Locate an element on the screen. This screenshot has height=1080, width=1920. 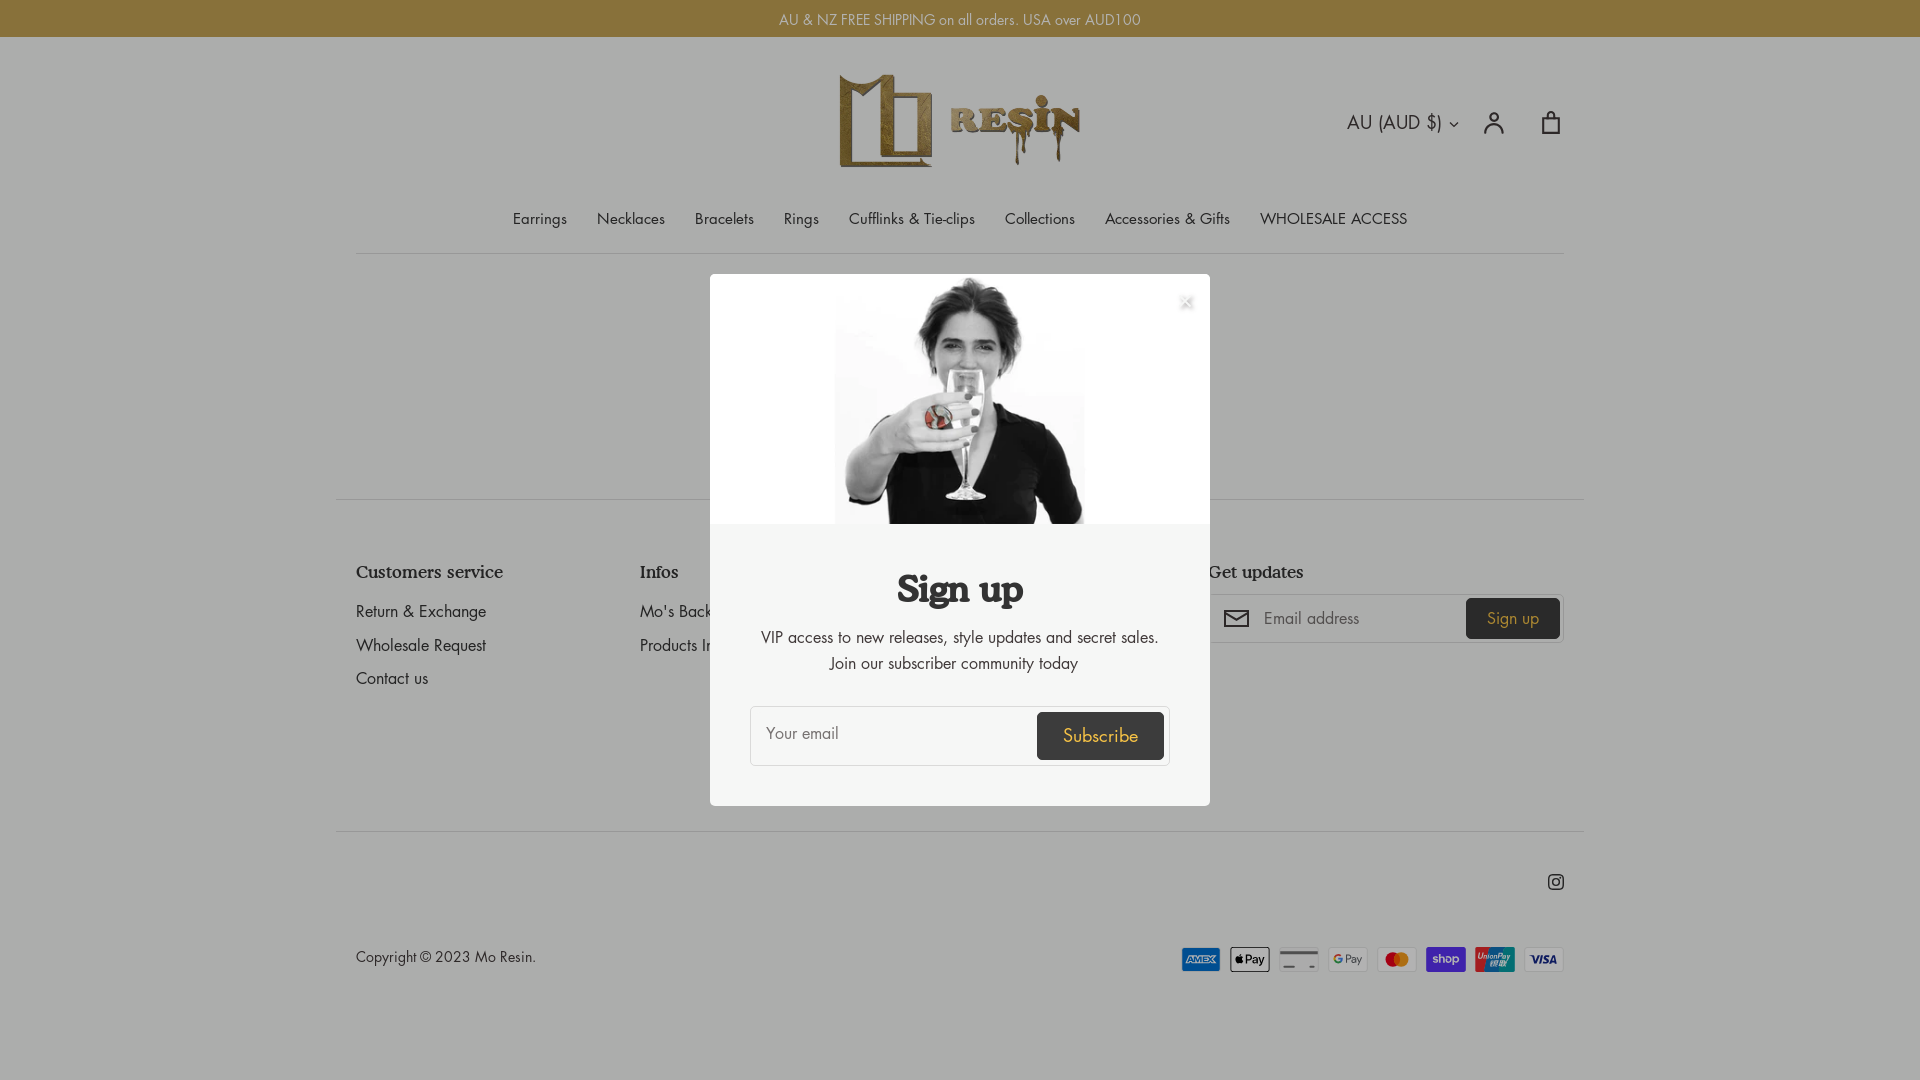
Wholesale Request is located at coordinates (421, 646).